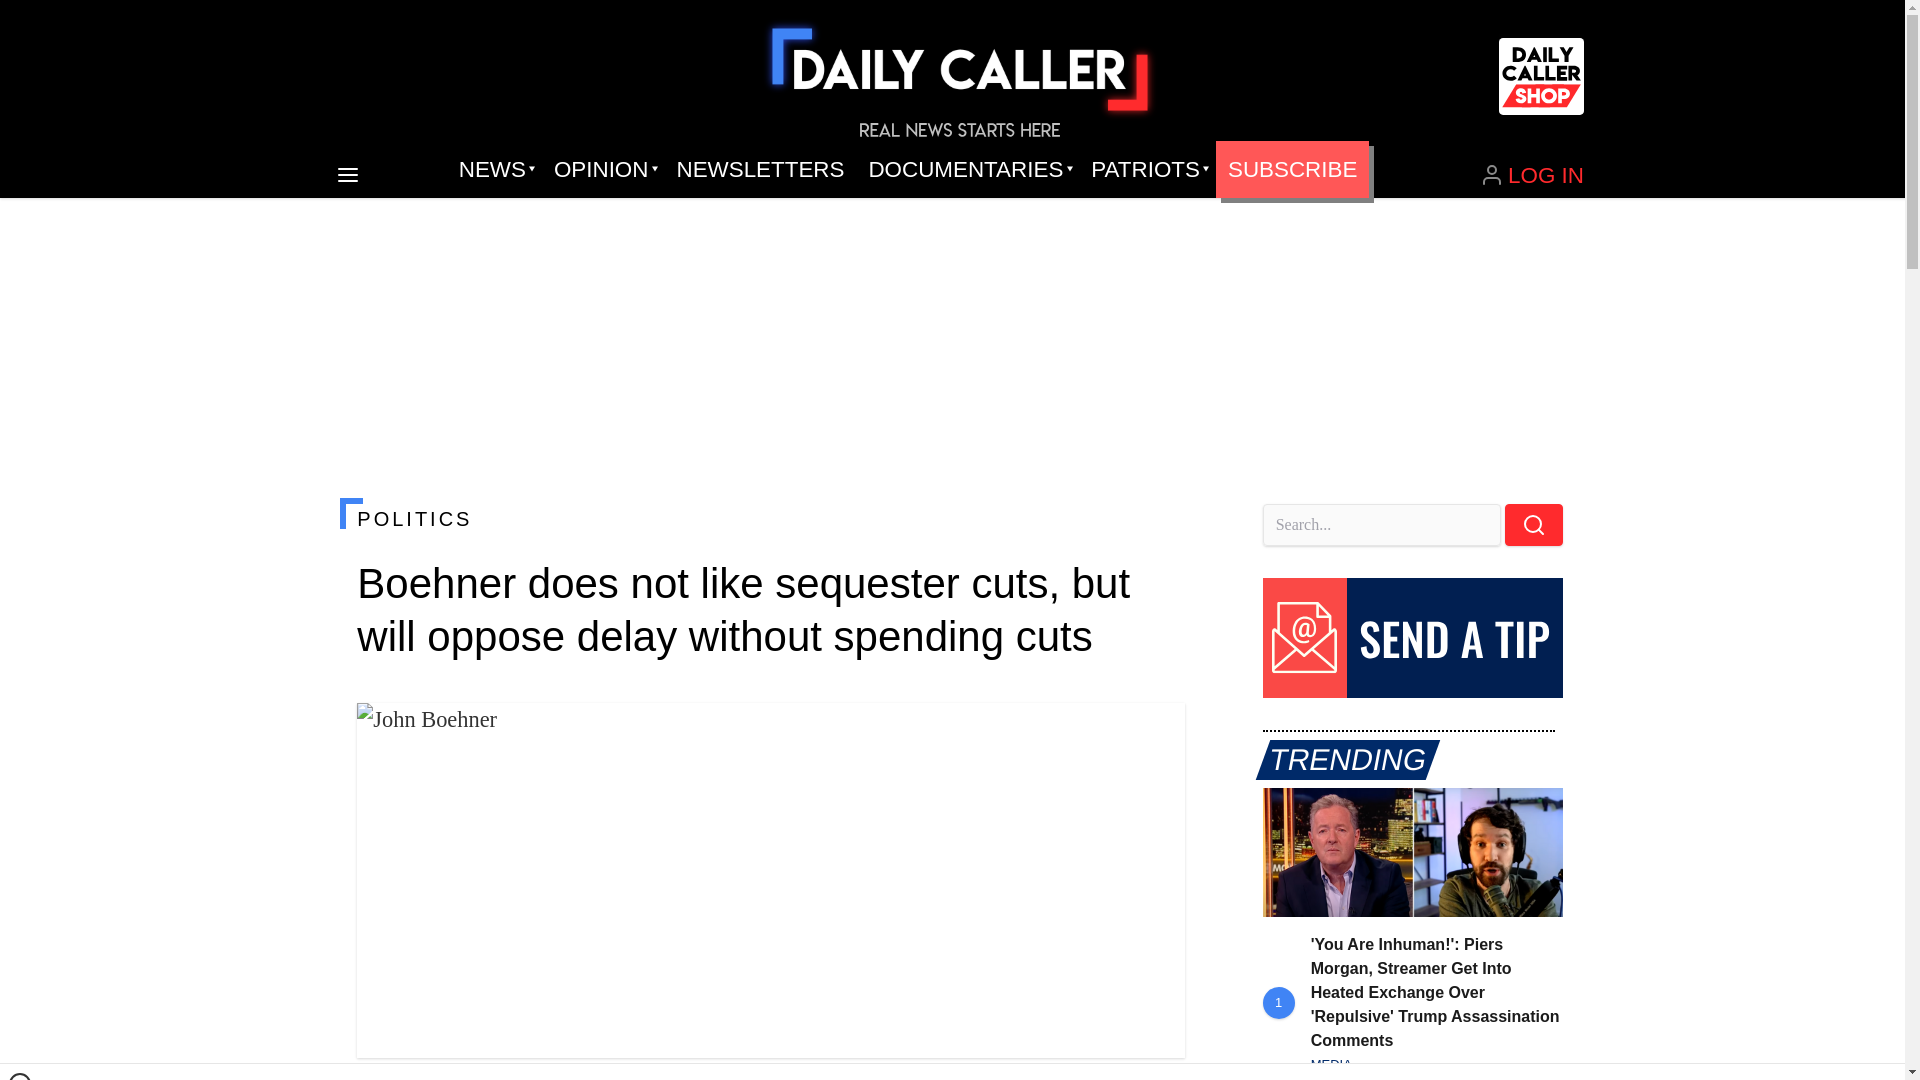 The width and height of the screenshot is (1920, 1080). What do you see at coordinates (494, 170) in the screenshot?
I see `NEWS` at bounding box center [494, 170].